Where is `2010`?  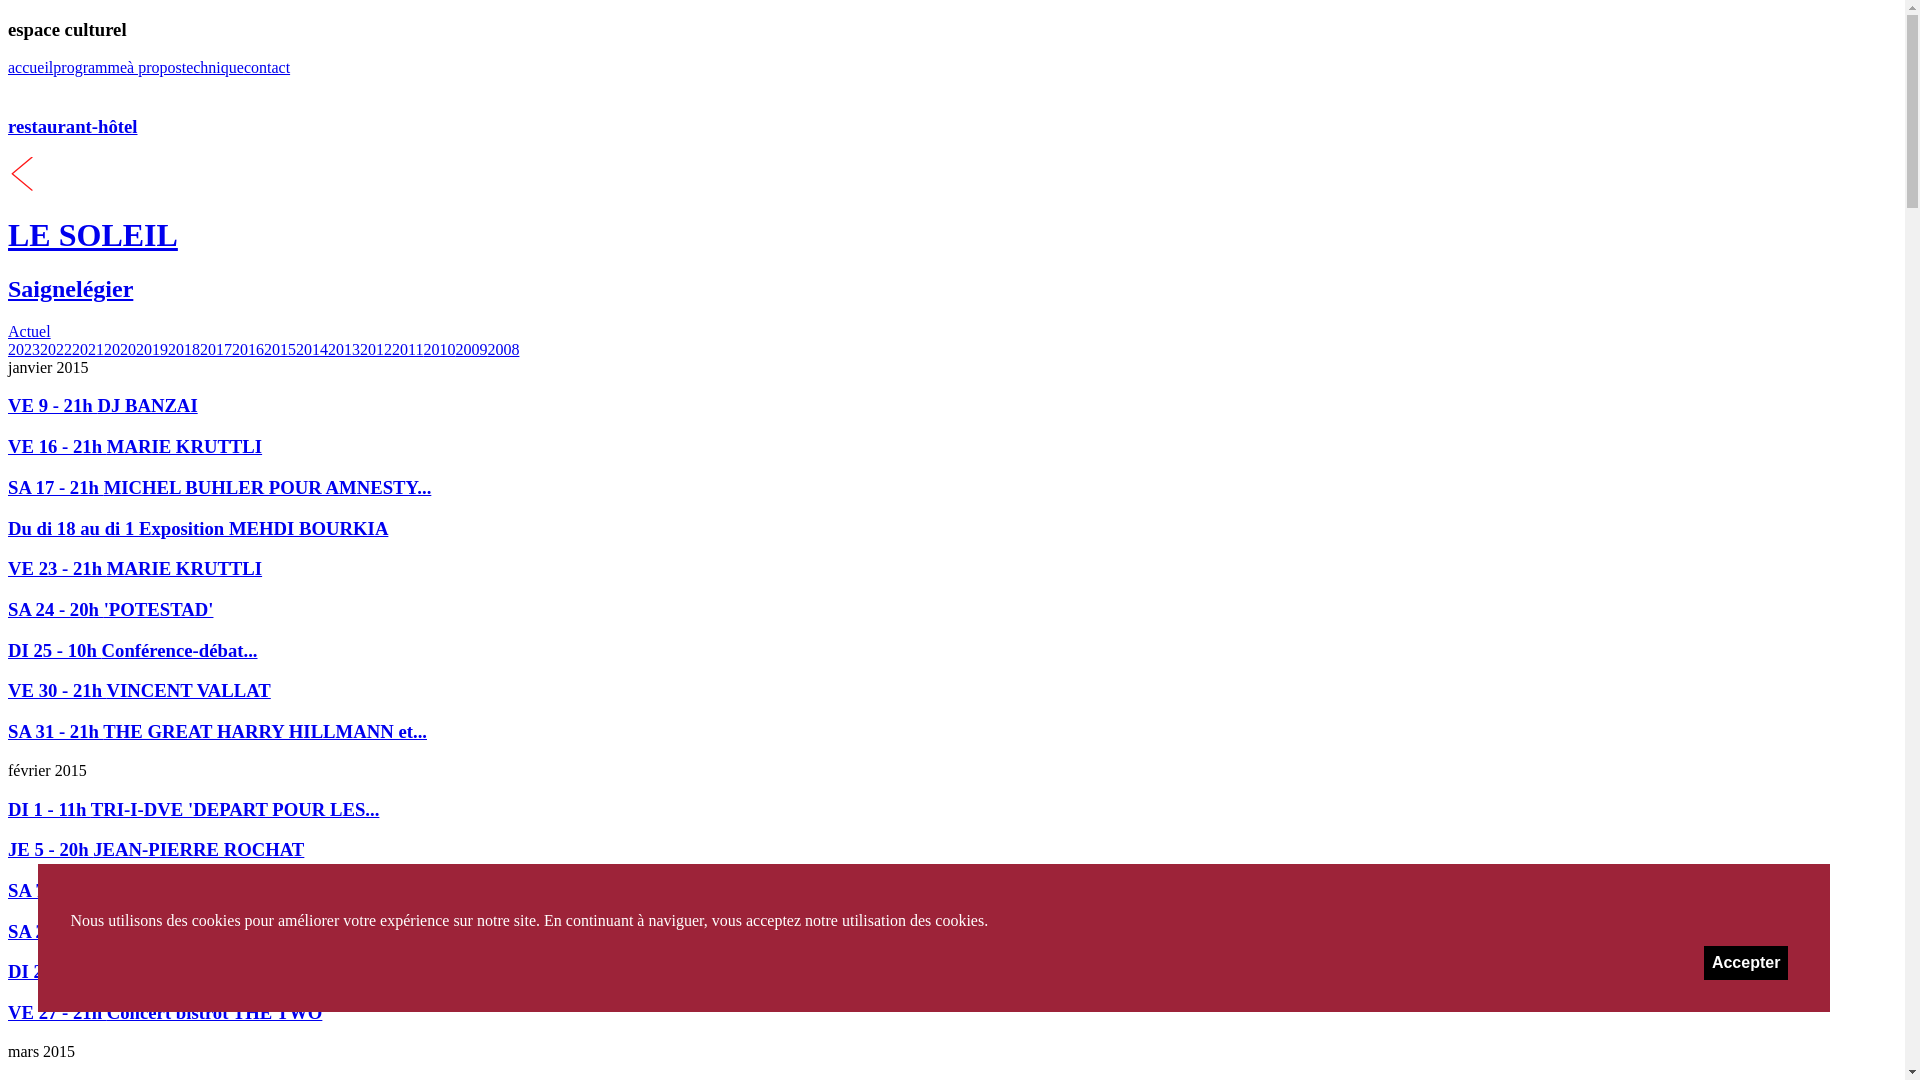
2010 is located at coordinates (439, 350).